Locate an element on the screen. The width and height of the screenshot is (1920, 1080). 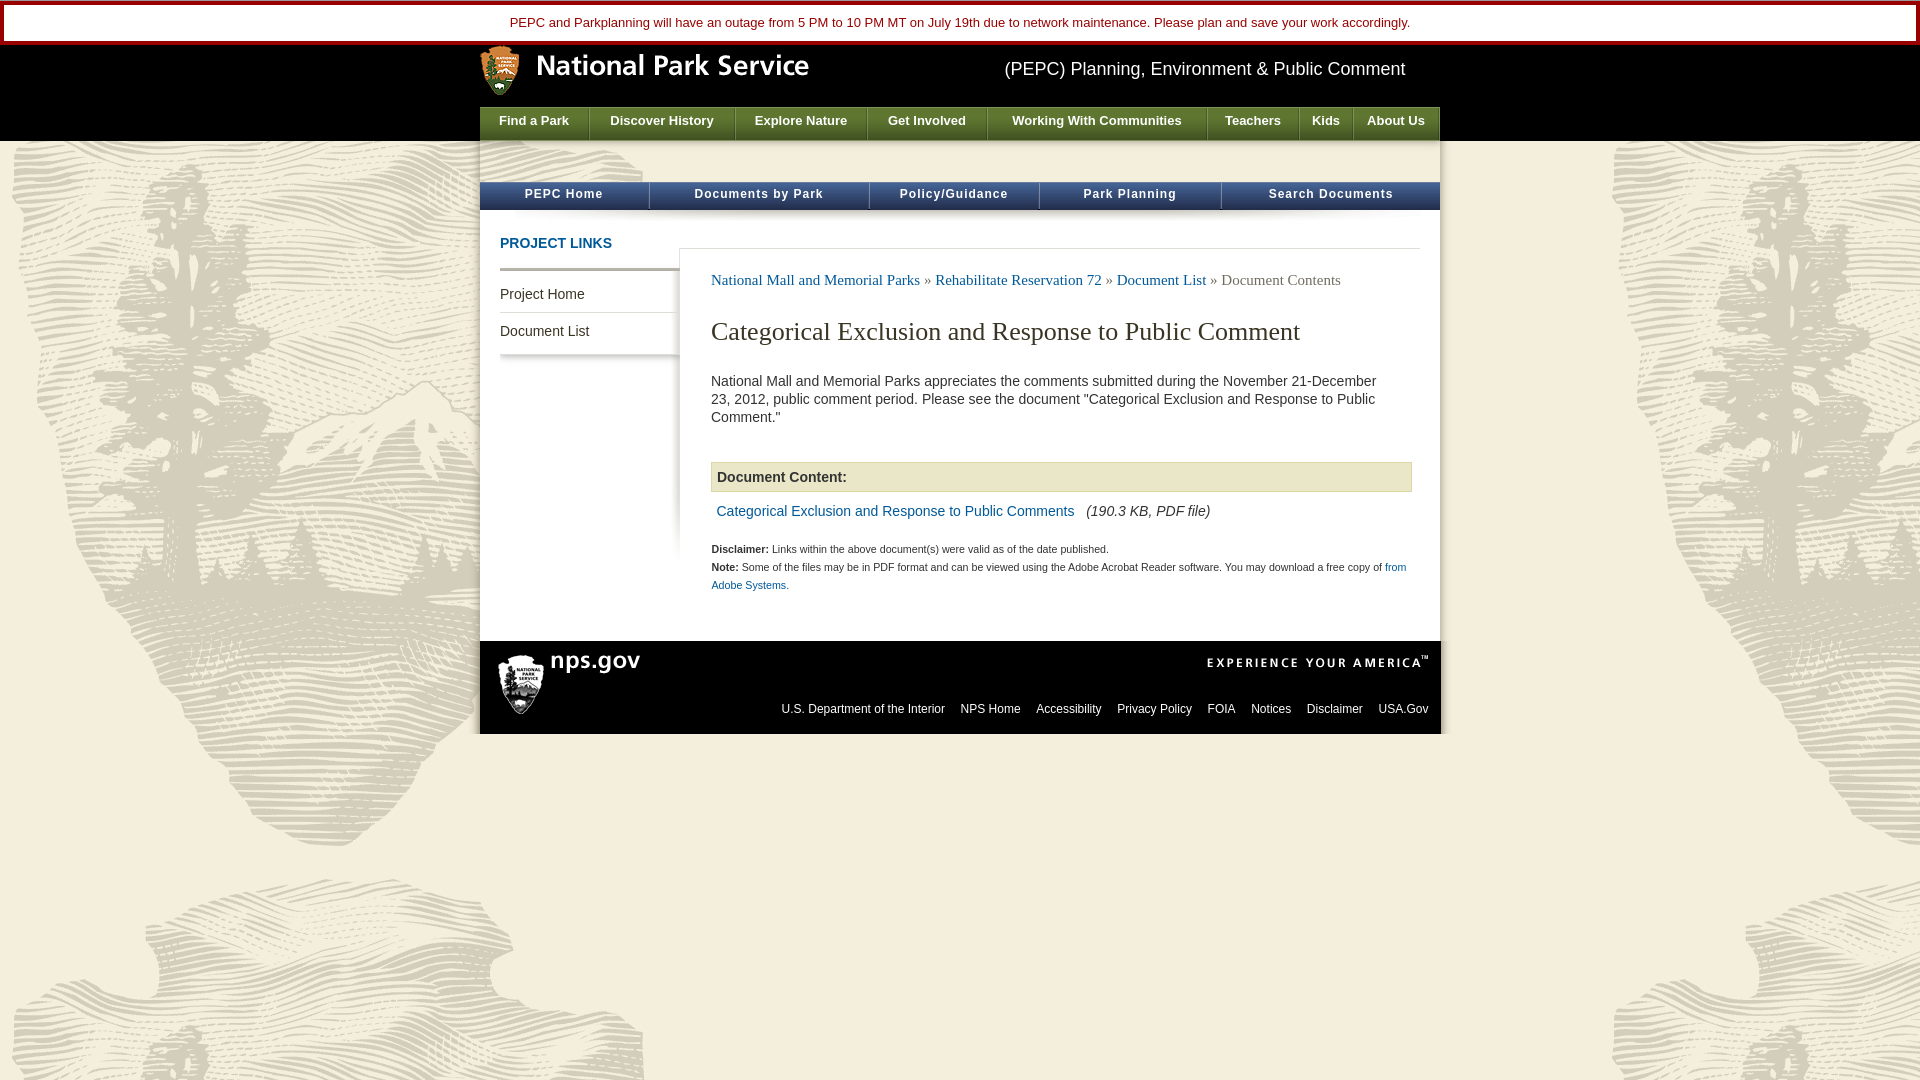
Policy and guidance links is located at coordinates (954, 196).